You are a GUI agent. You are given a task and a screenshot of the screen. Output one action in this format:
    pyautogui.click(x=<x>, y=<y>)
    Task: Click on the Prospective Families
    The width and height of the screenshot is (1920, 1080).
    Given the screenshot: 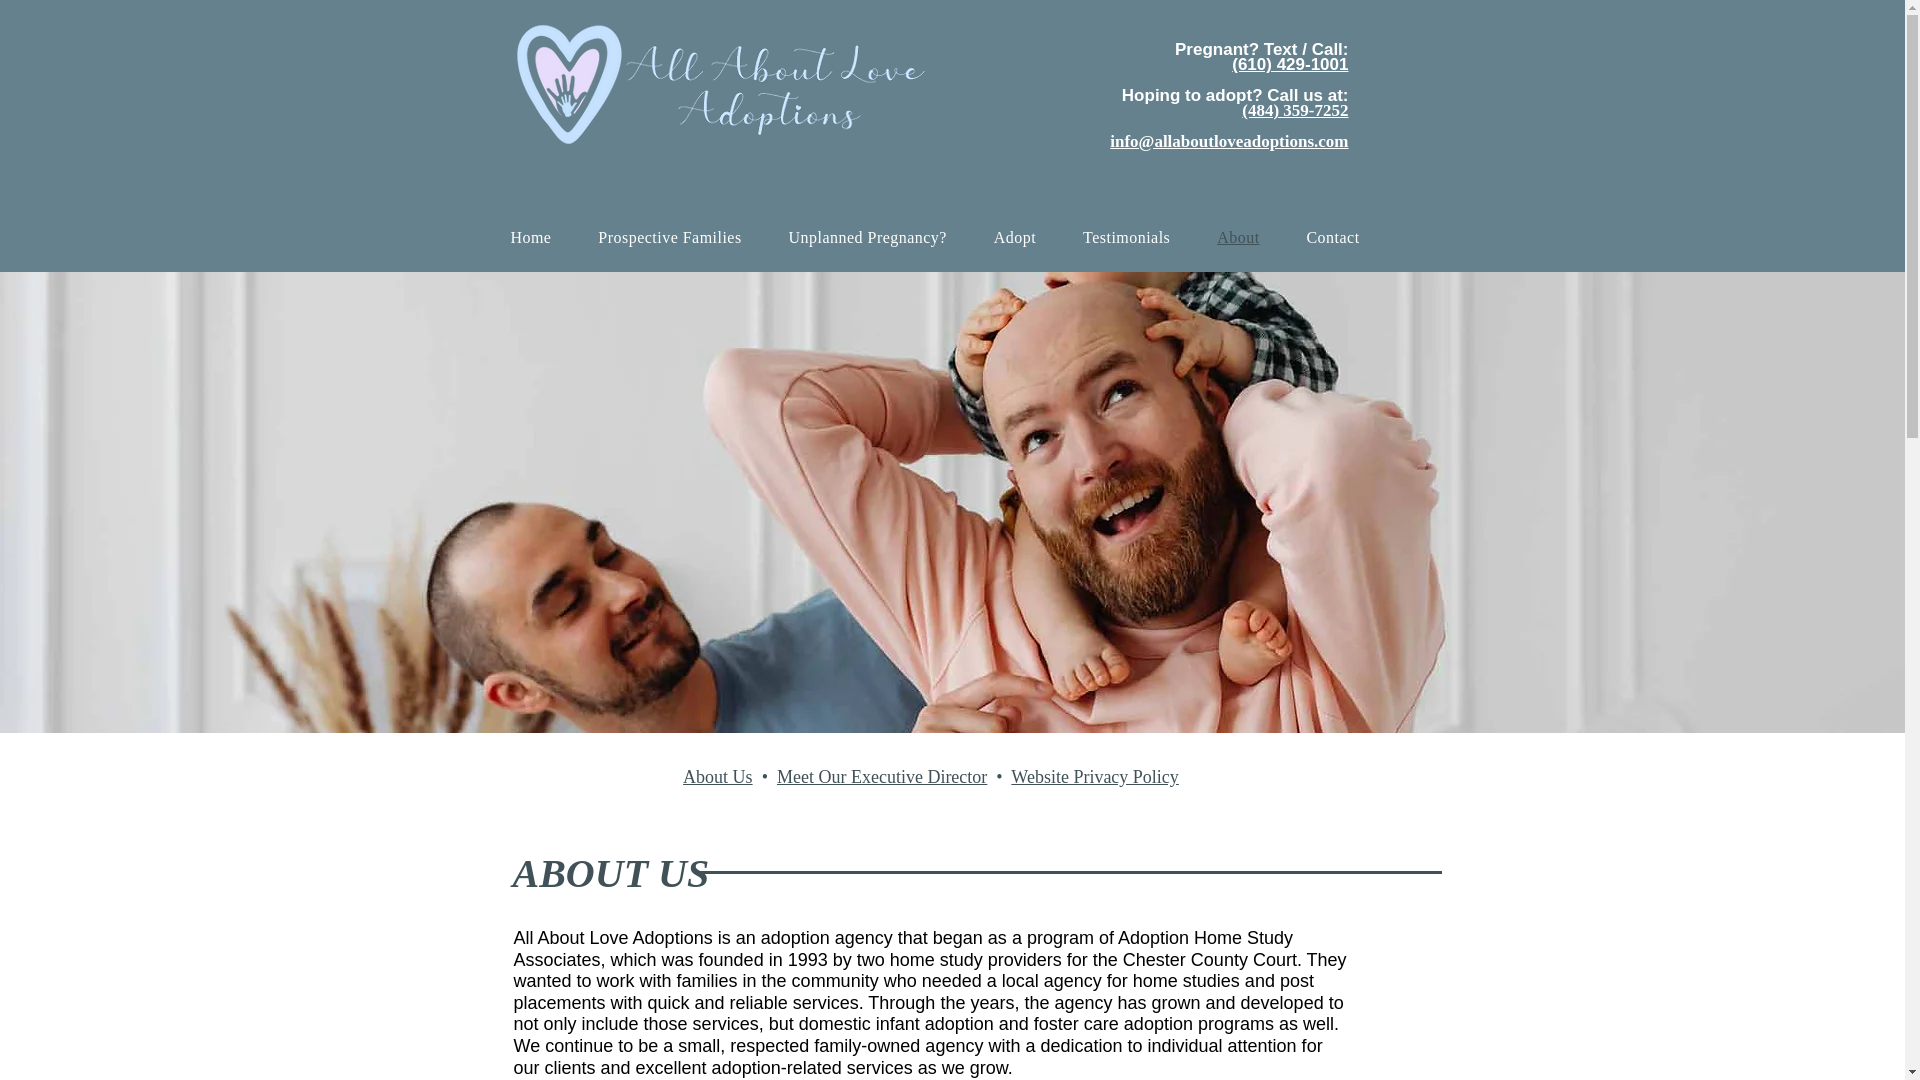 What is the action you would take?
    pyautogui.click(x=670, y=238)
    